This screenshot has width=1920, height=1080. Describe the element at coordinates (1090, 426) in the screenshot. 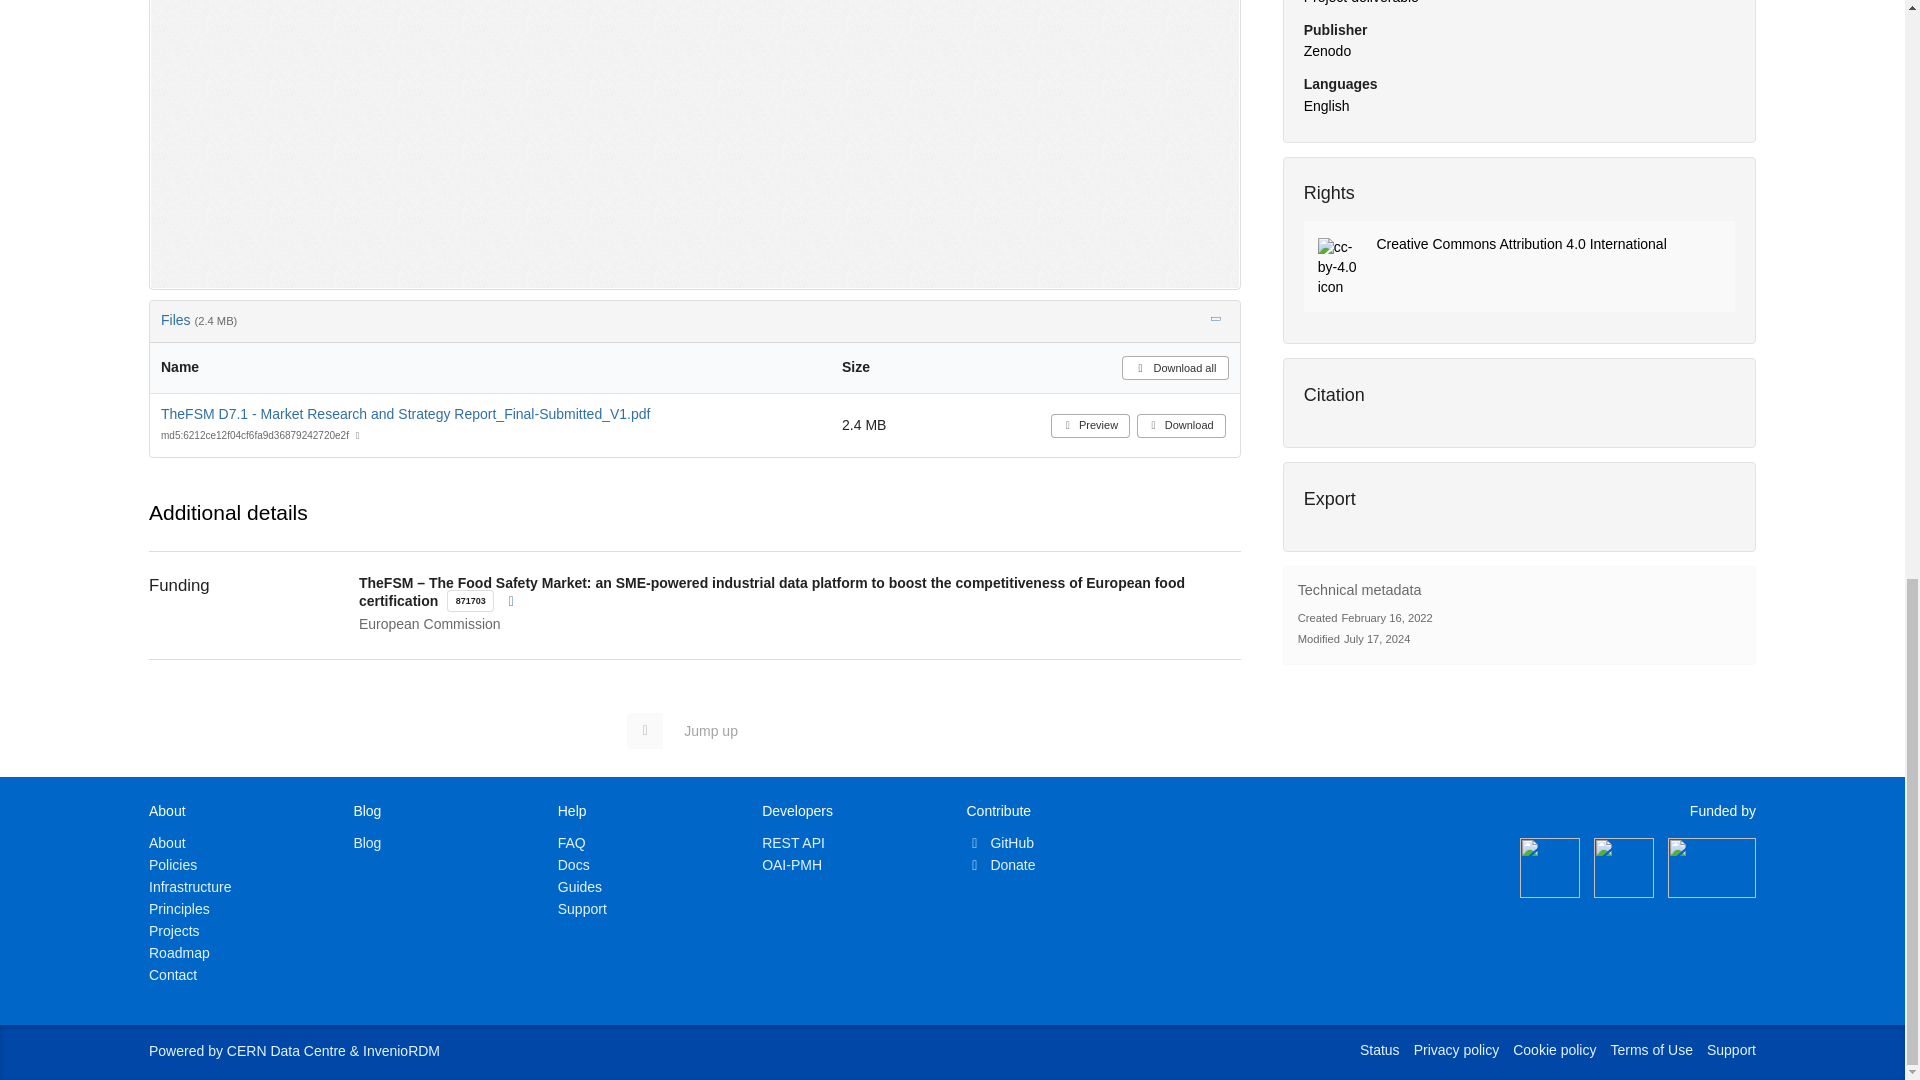

I see `Preview` at that location.